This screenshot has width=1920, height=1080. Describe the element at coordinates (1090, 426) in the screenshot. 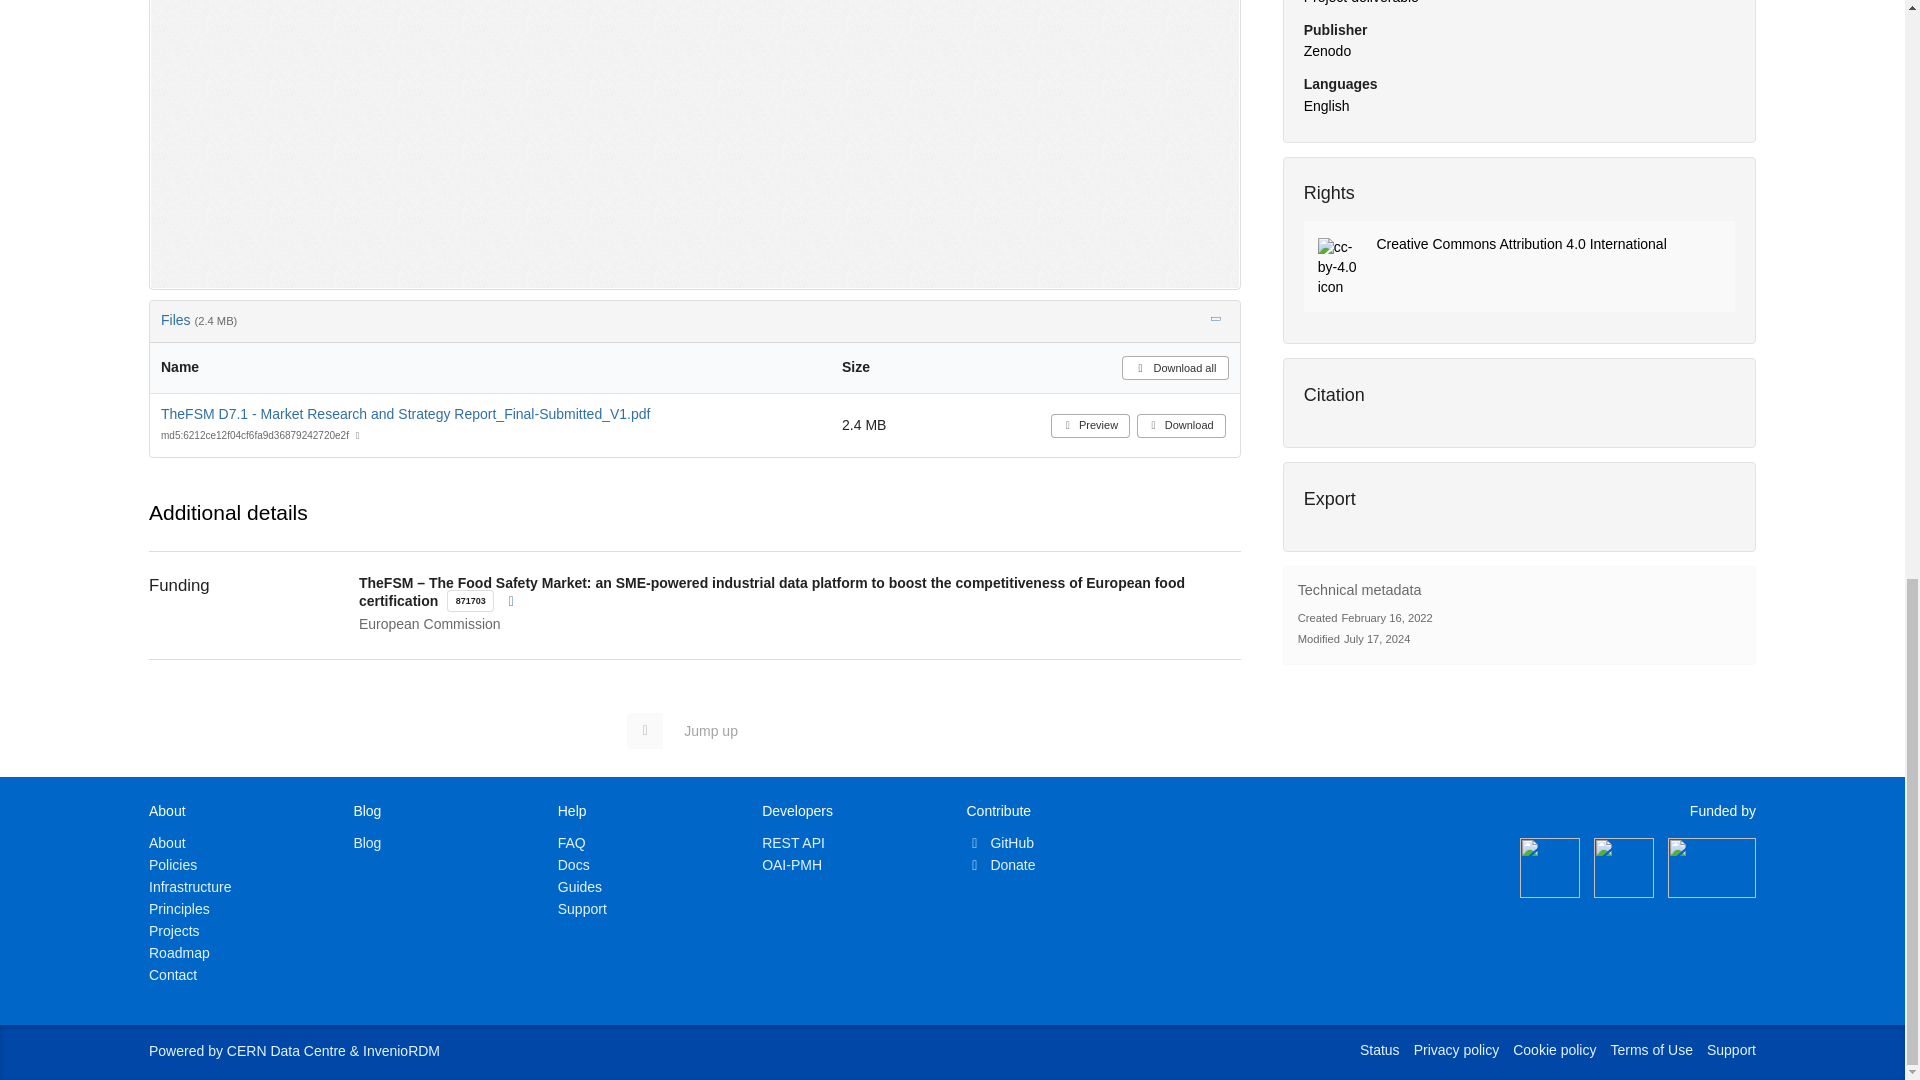

I see `Preview` at that location.